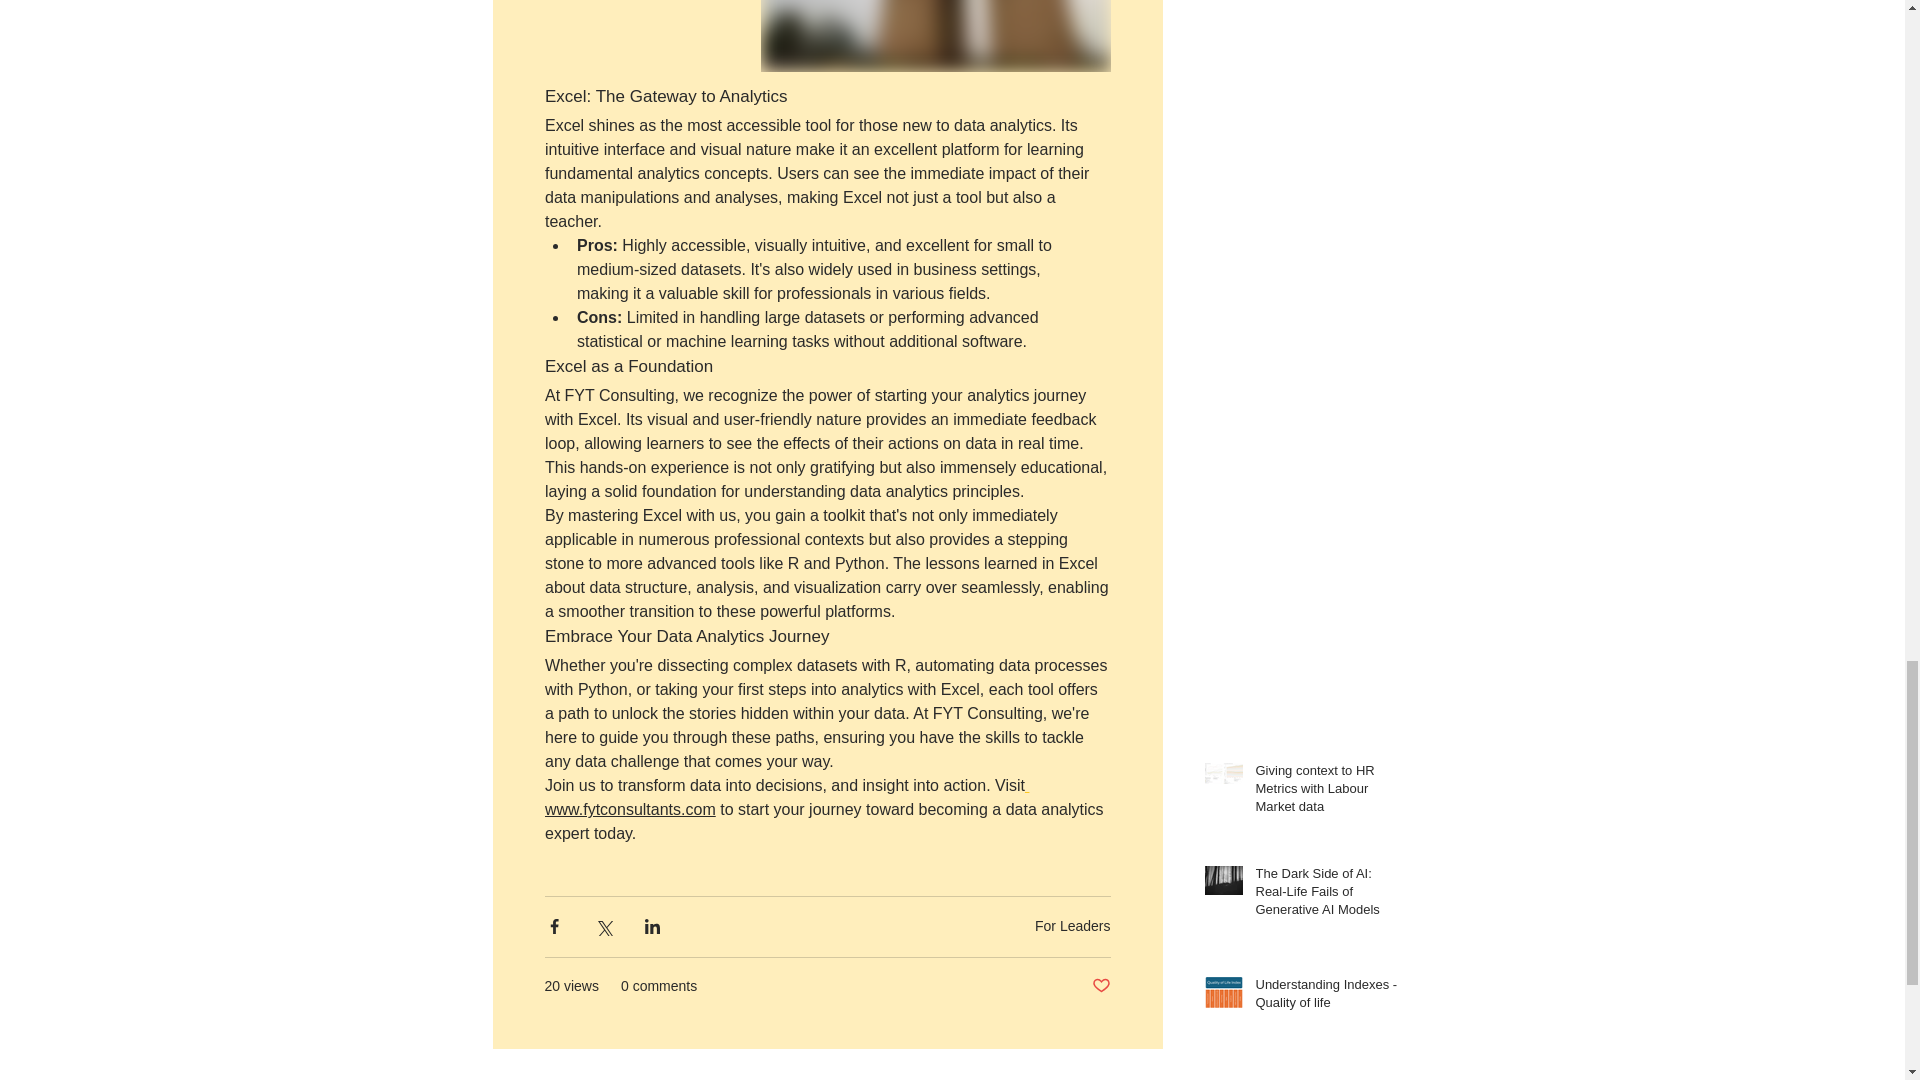  What do you see at coordinates (1327, 896) in the screenshot?
I see `The Dark Side of AI: Real-Life Fails of Generative AI Models` at bounding box center [1327, 896].